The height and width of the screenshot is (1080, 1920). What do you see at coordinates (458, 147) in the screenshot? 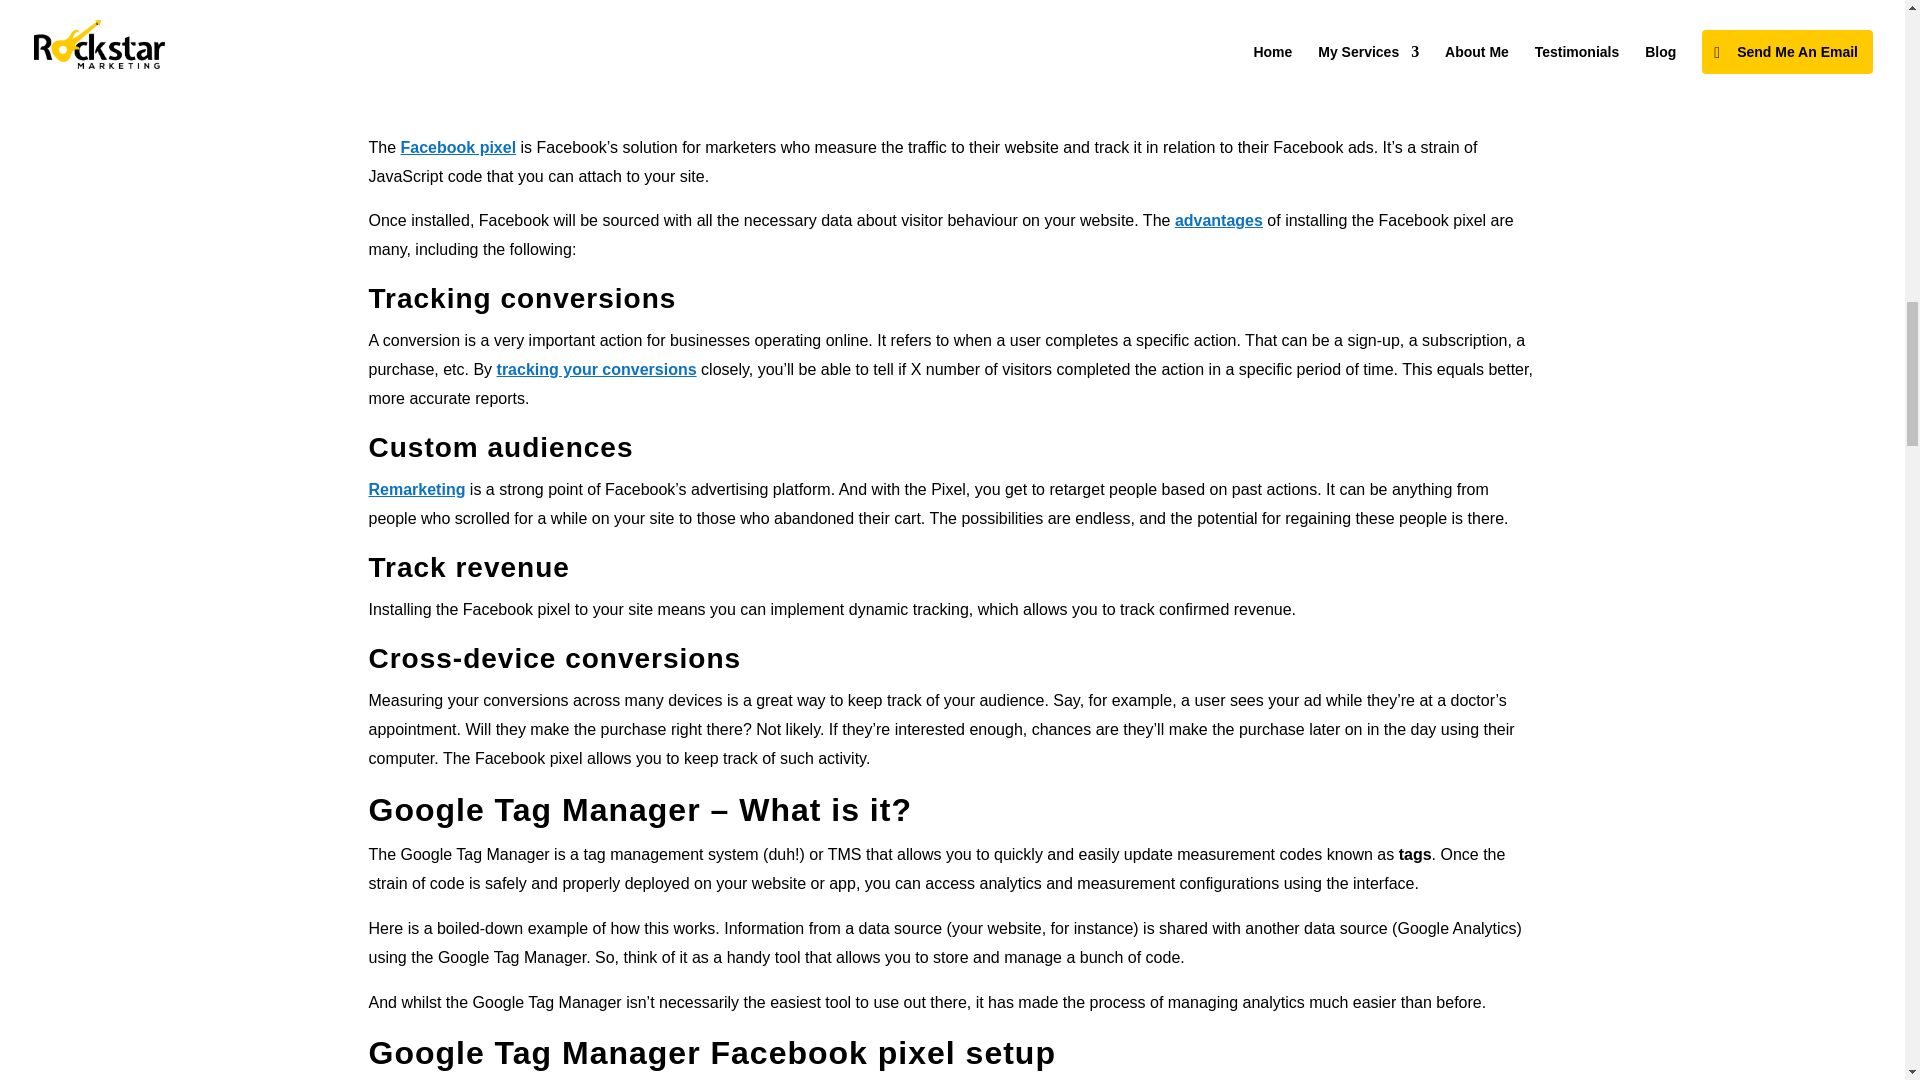
I see `Facebook pixel` at bounding box center [458, 147].